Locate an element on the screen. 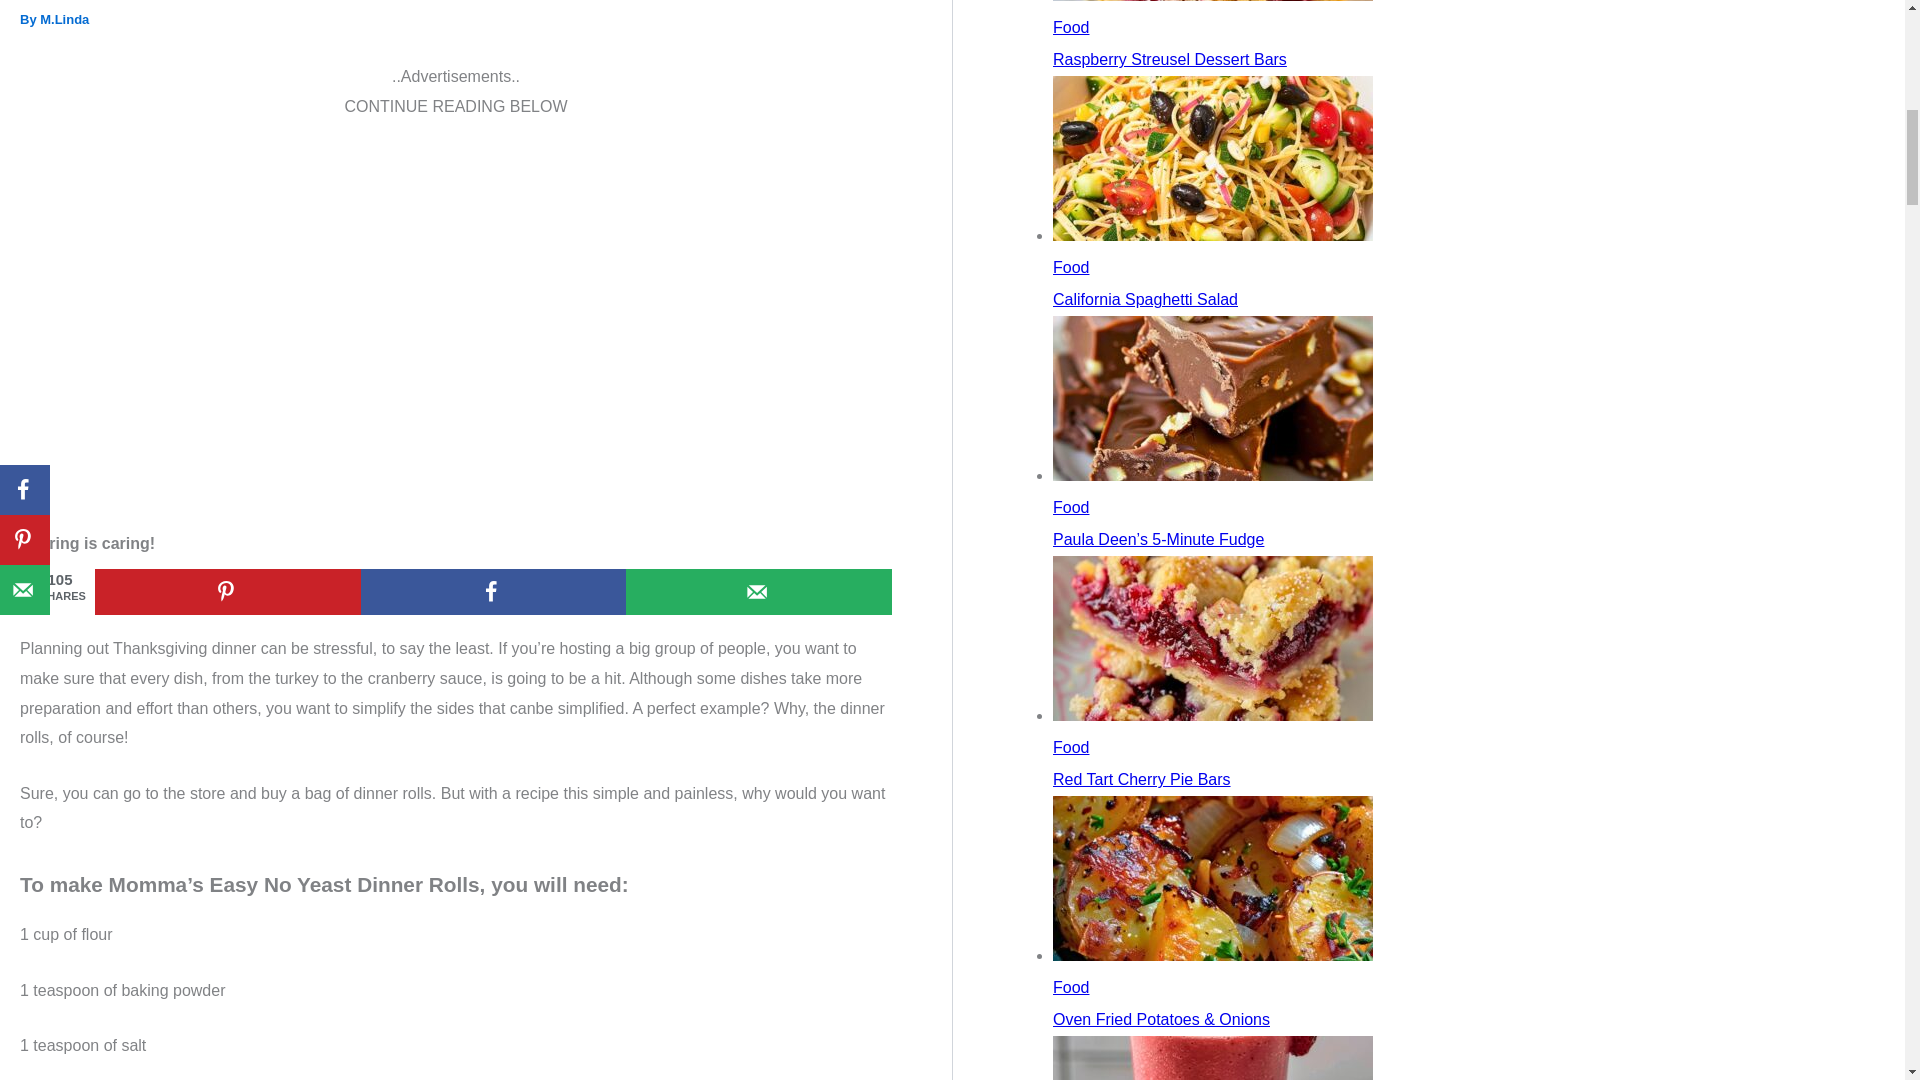 Image resolution: width=1920 pixels, height=1080 pixels. Share on Facebook is located at coordinates (494, 592).